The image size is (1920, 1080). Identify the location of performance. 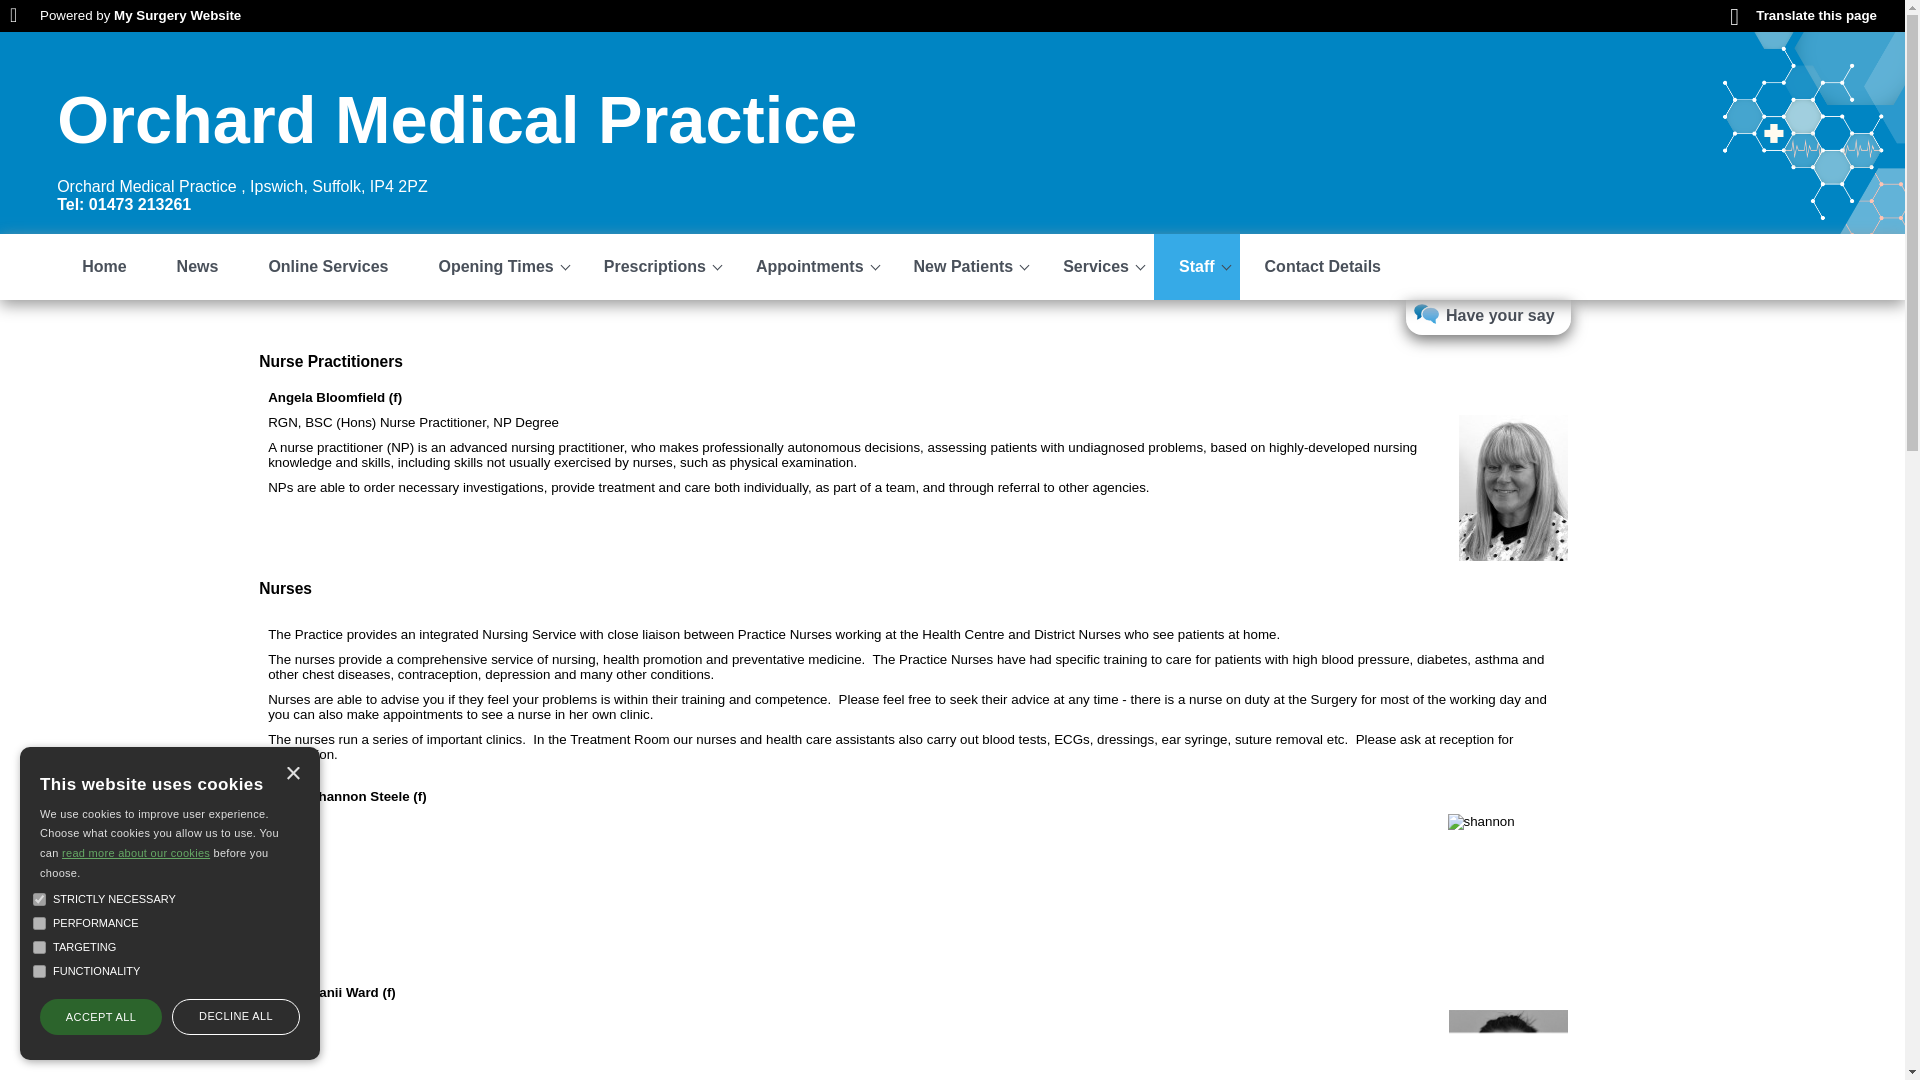
(39, 922).